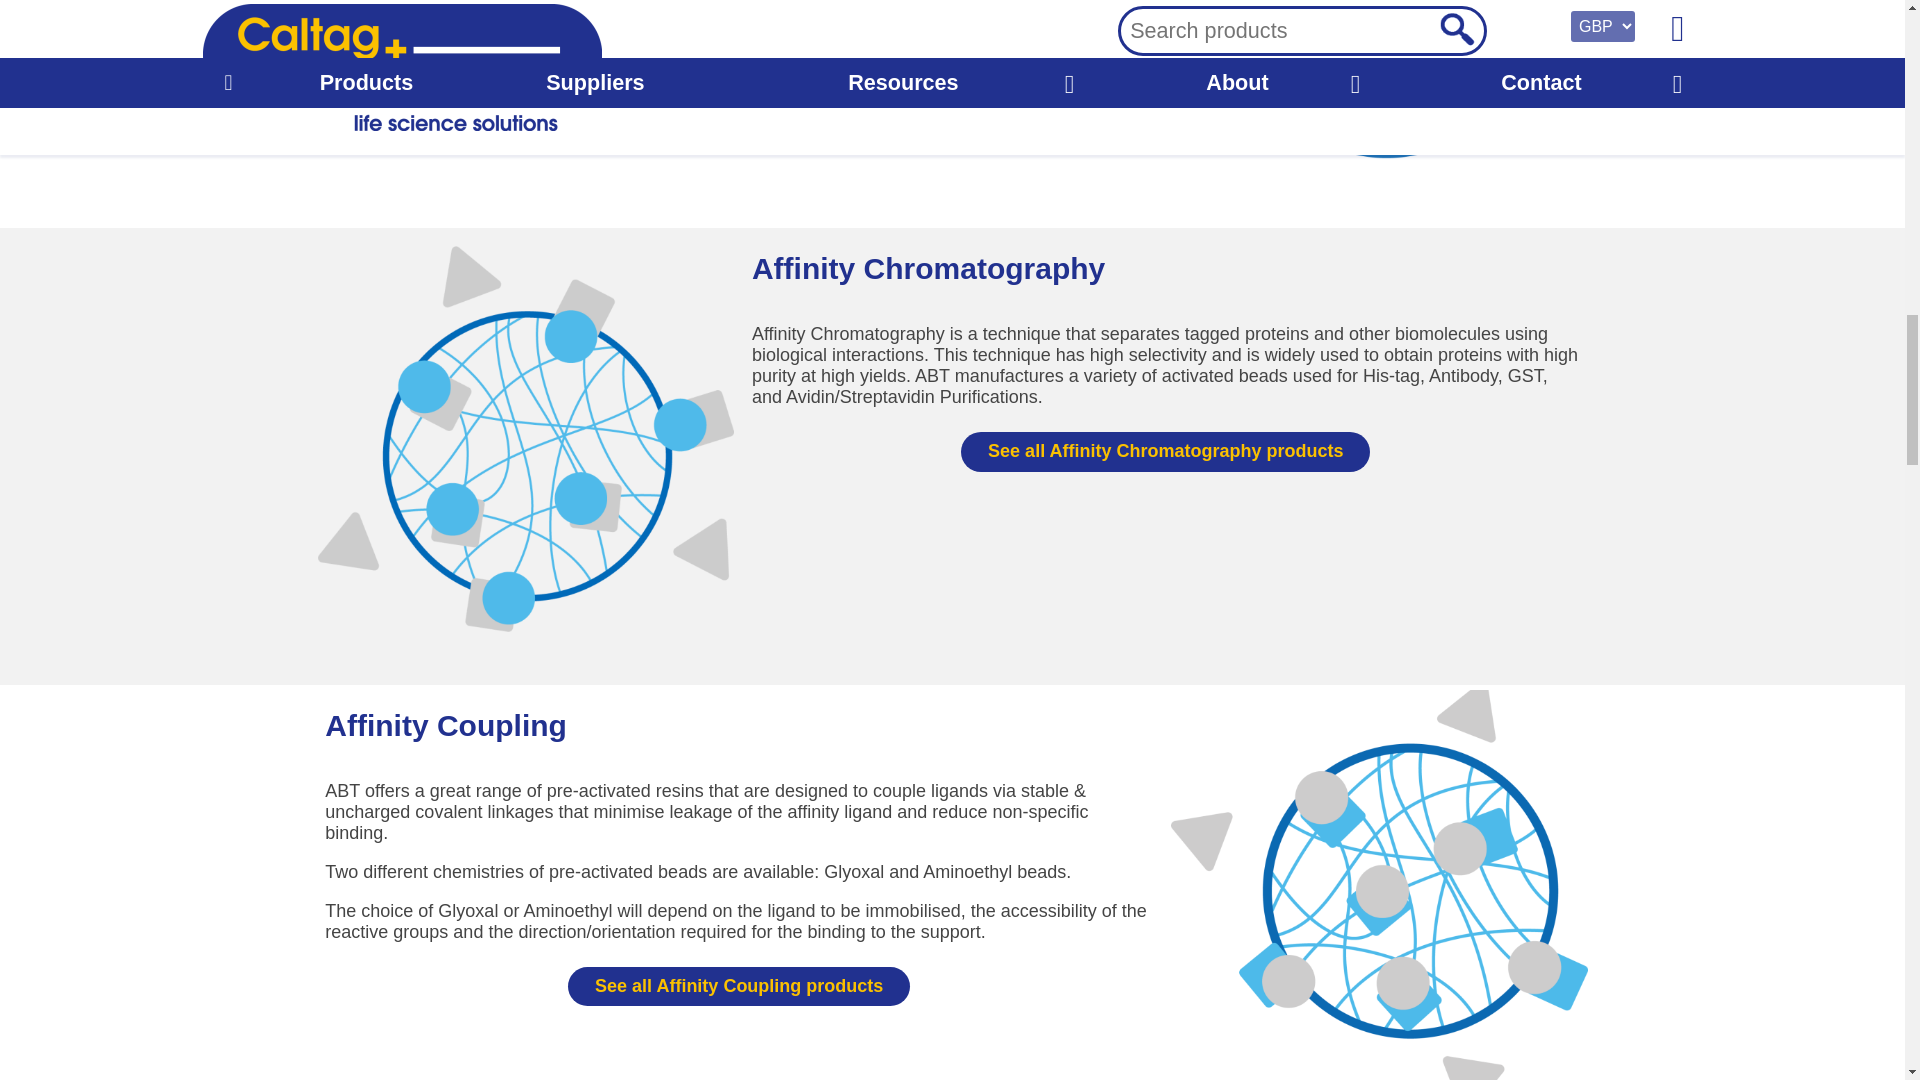 The height and width of the screenshot is (1080, 1920). I want to click on Affinity Chromatography, so click(526, 442).